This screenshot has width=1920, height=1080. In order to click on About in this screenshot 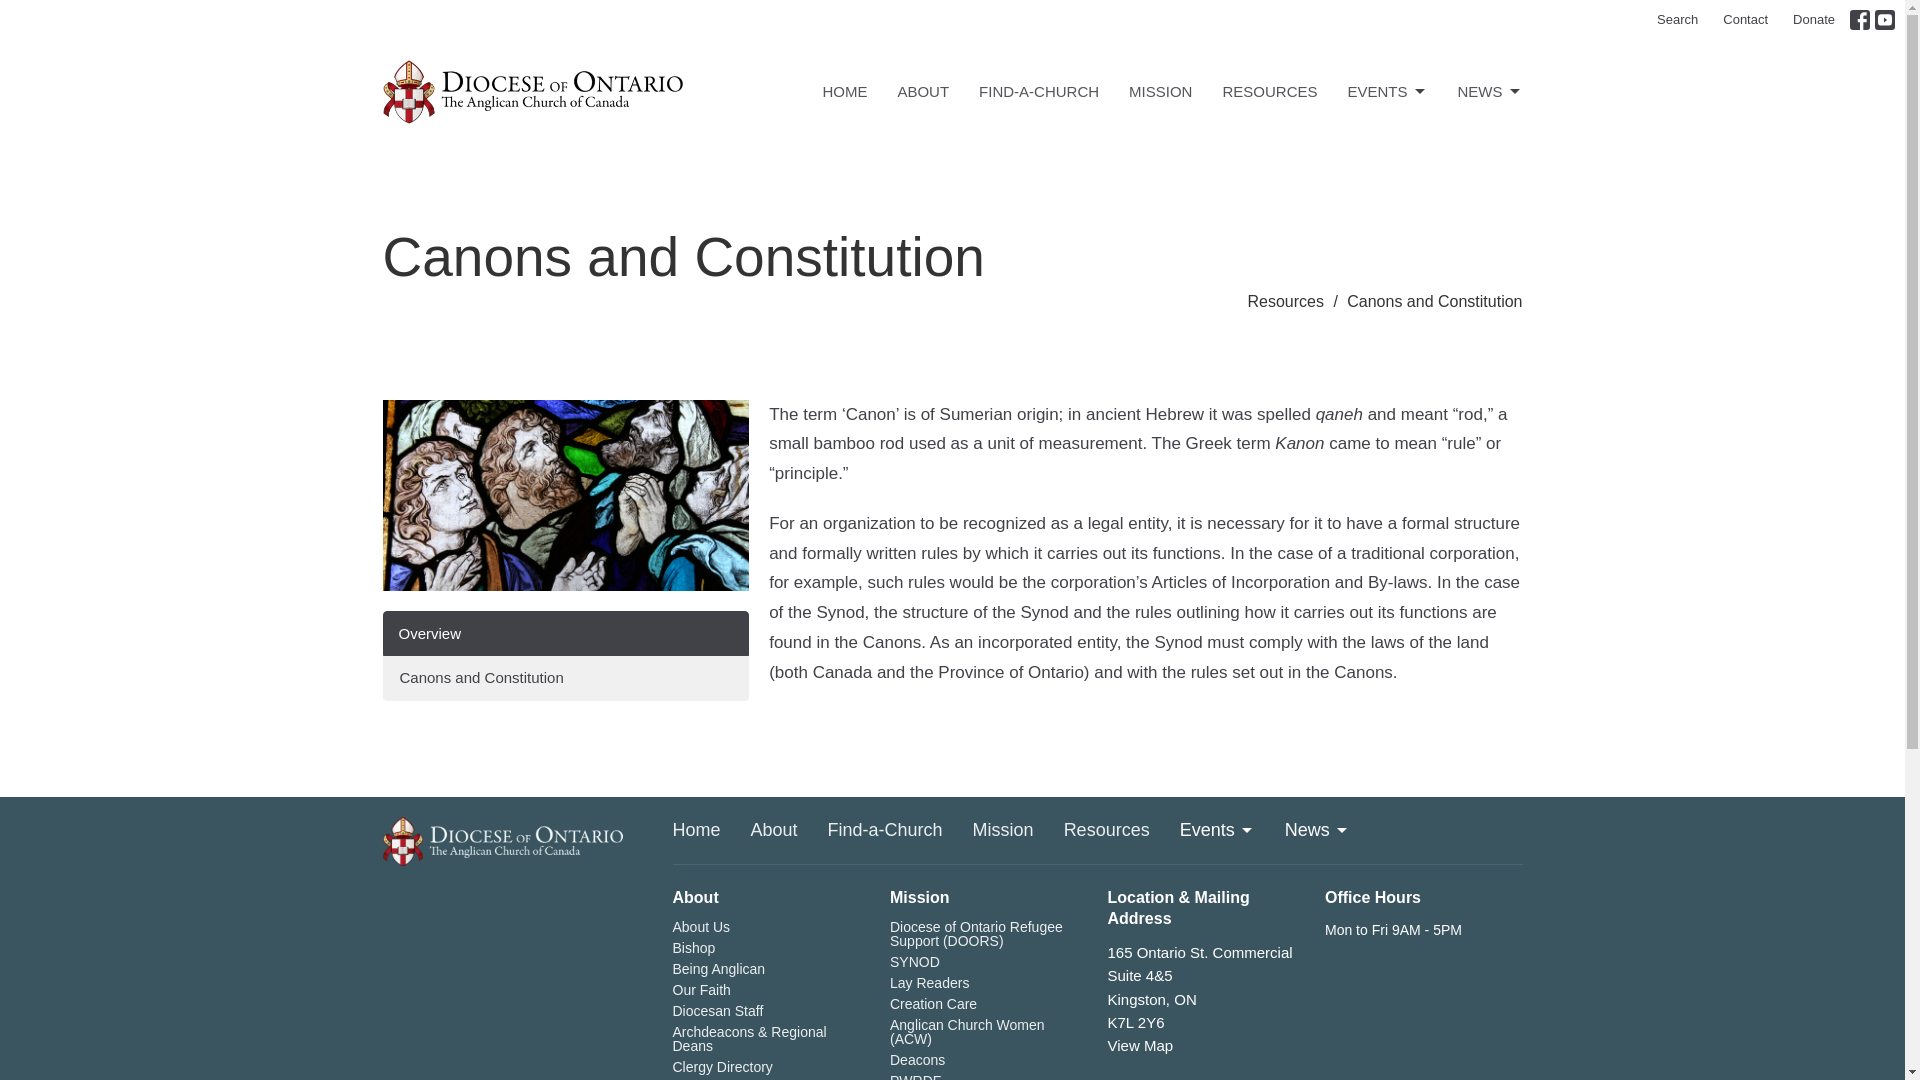, I will do `click(774, 830)`.